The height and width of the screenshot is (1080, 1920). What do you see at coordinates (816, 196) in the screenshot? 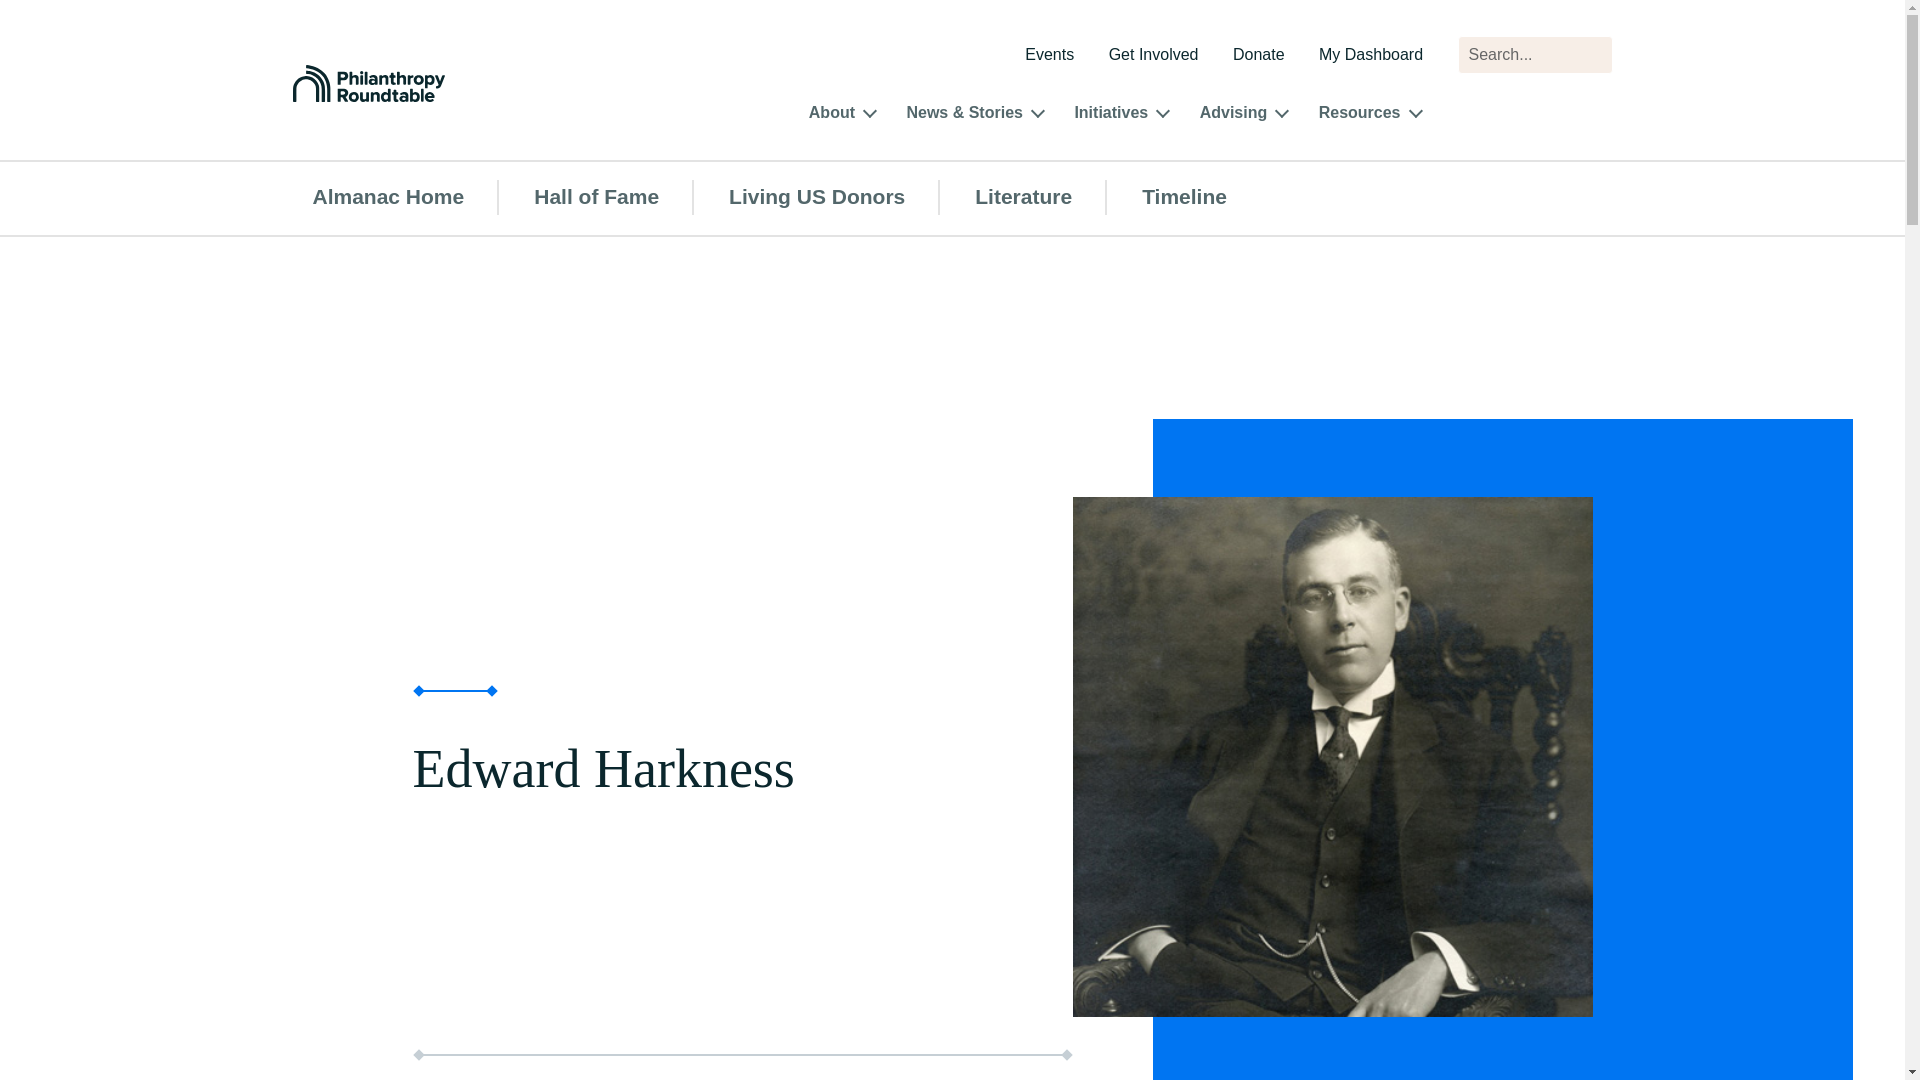
I see `Living US Donors` at bounding box center [816, 196].